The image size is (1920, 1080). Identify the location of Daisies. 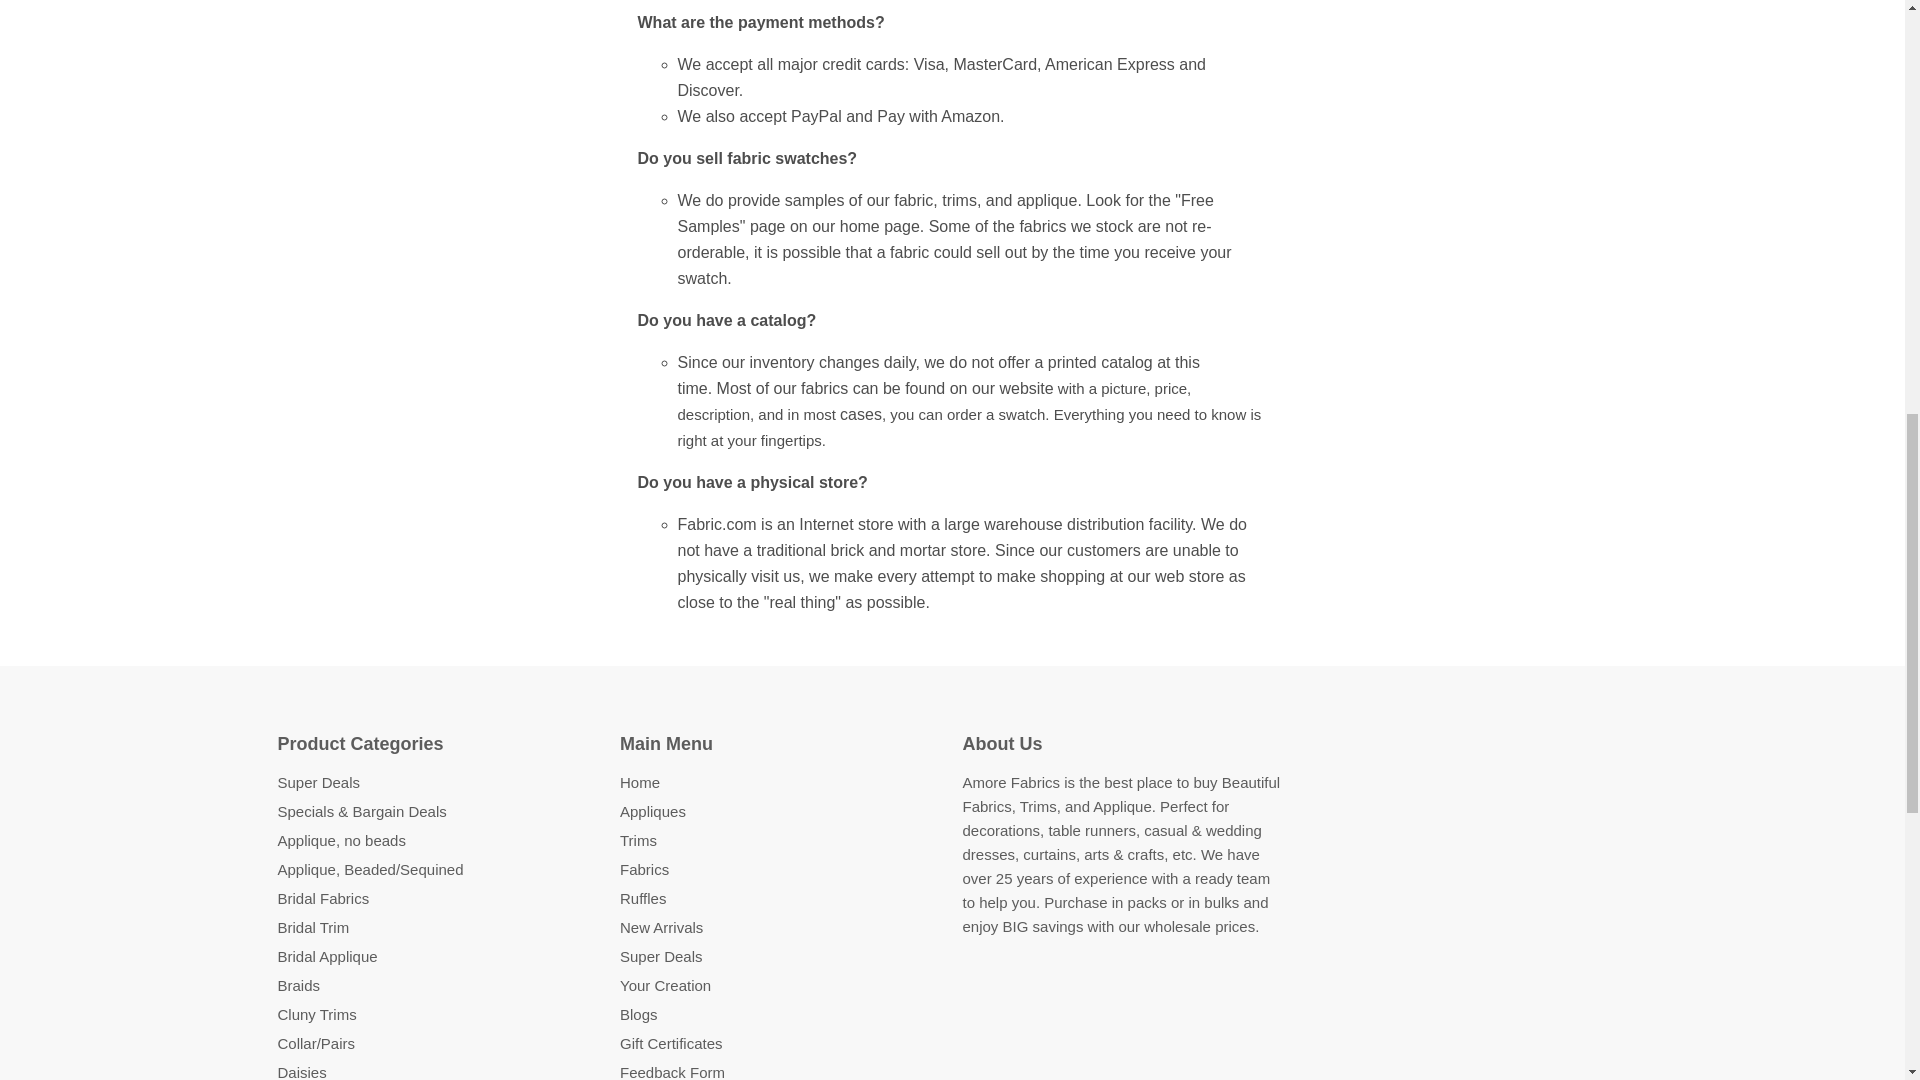
(302, 1072).